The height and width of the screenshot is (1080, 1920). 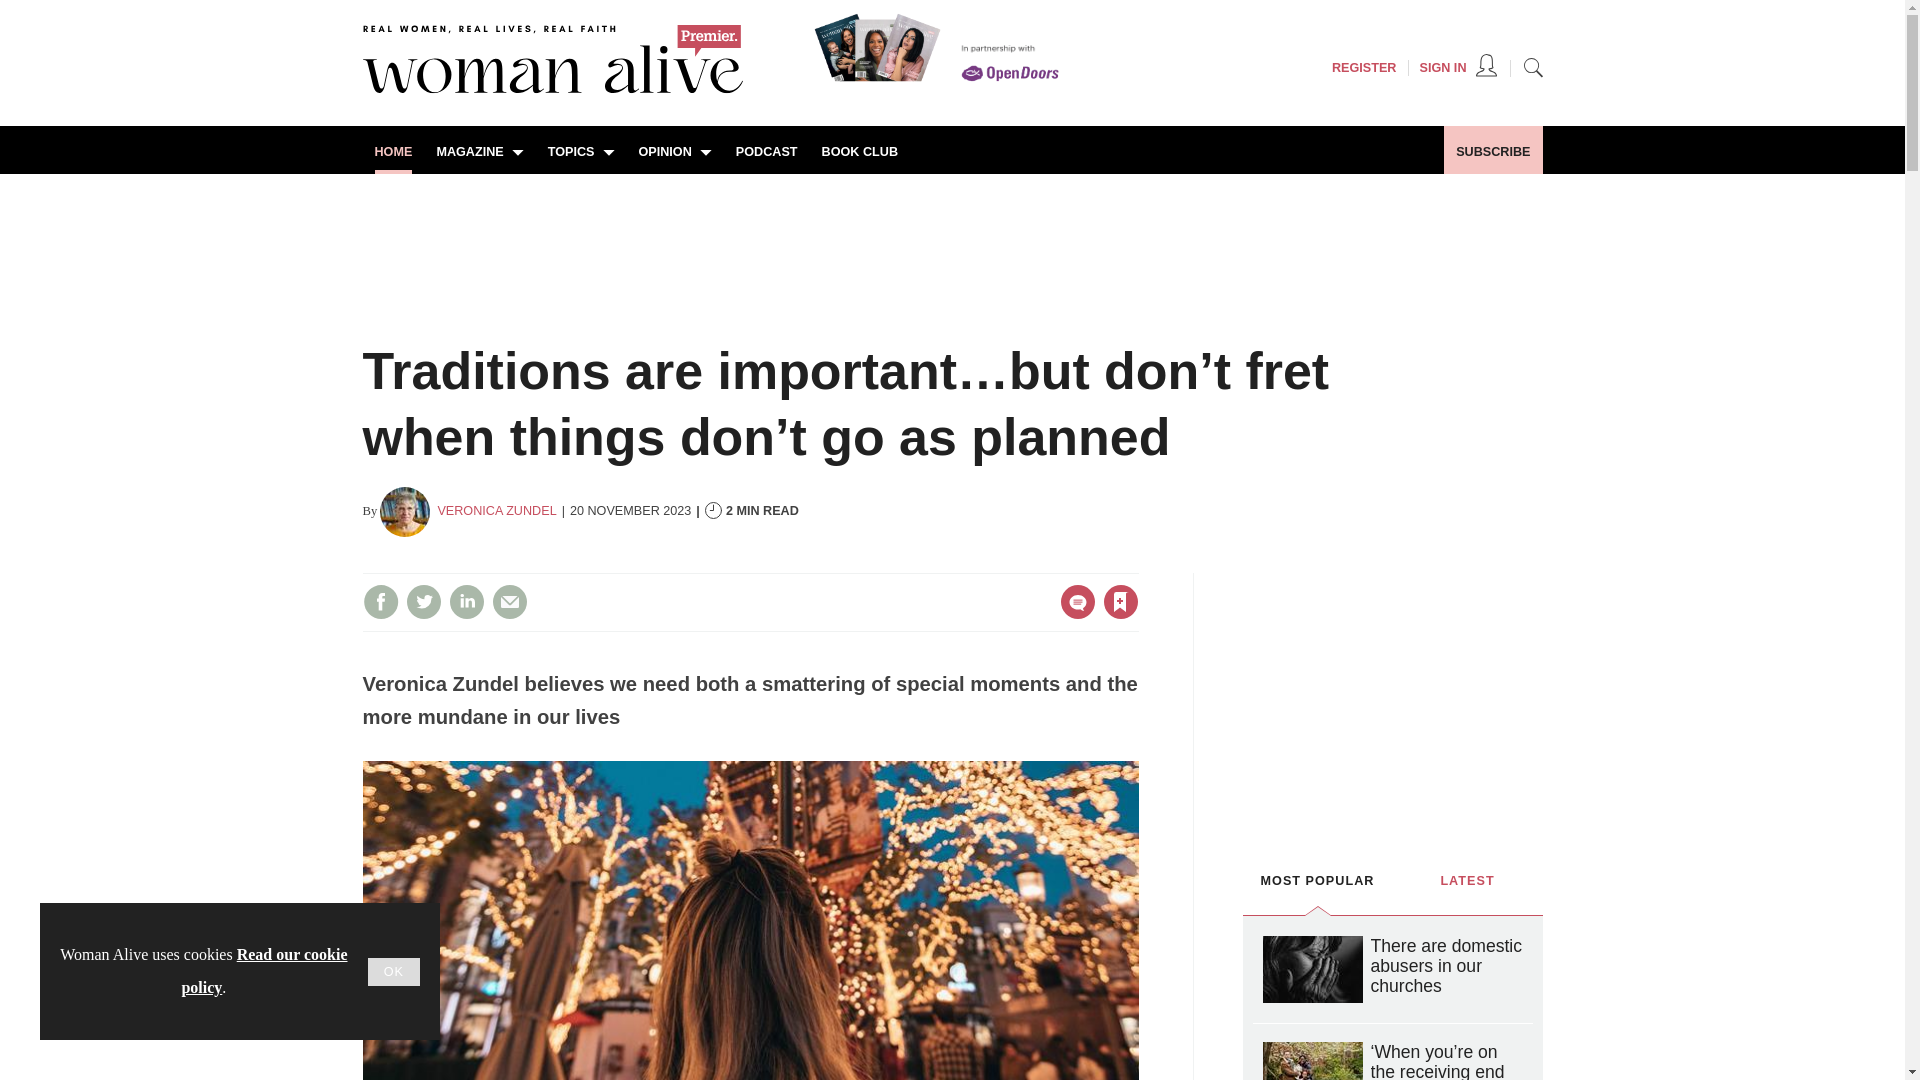 What do you see at coordinates (1392, 696) in the screenshot?
I see `3rd party ad content` at bounding box center [1392, 696].